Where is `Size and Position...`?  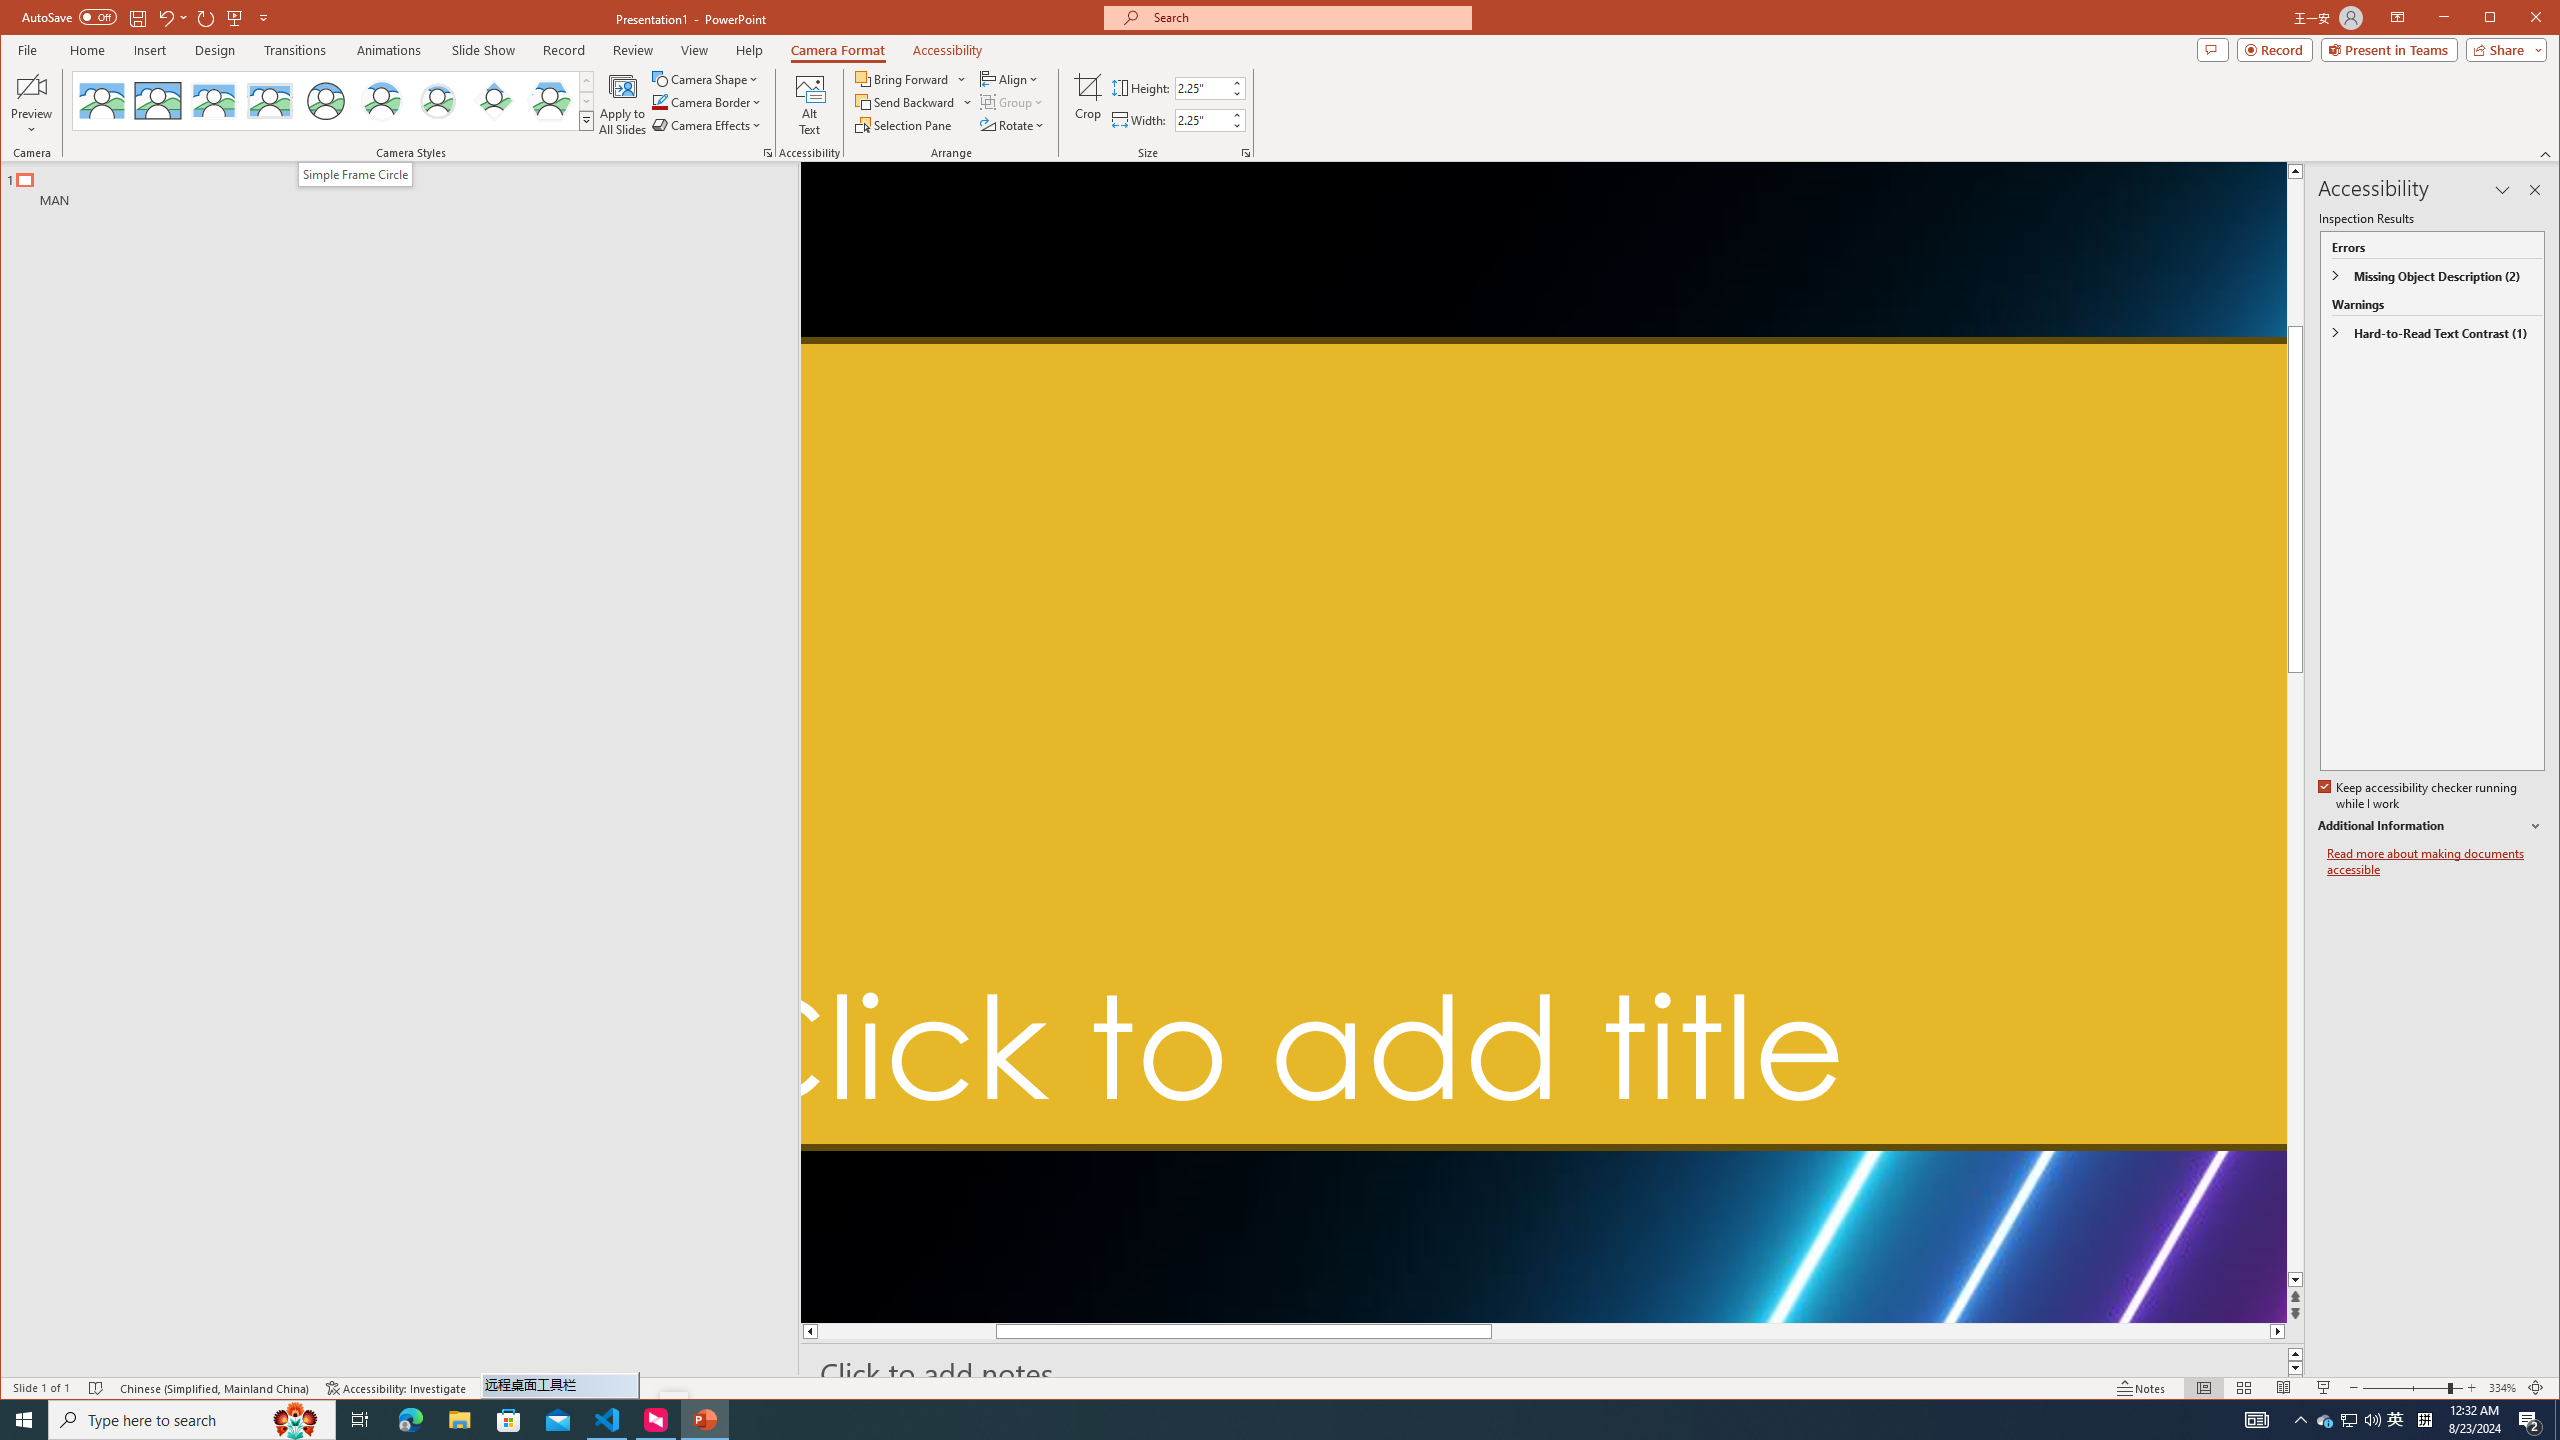 Size and Position... is located at coordinates (1246, 153).